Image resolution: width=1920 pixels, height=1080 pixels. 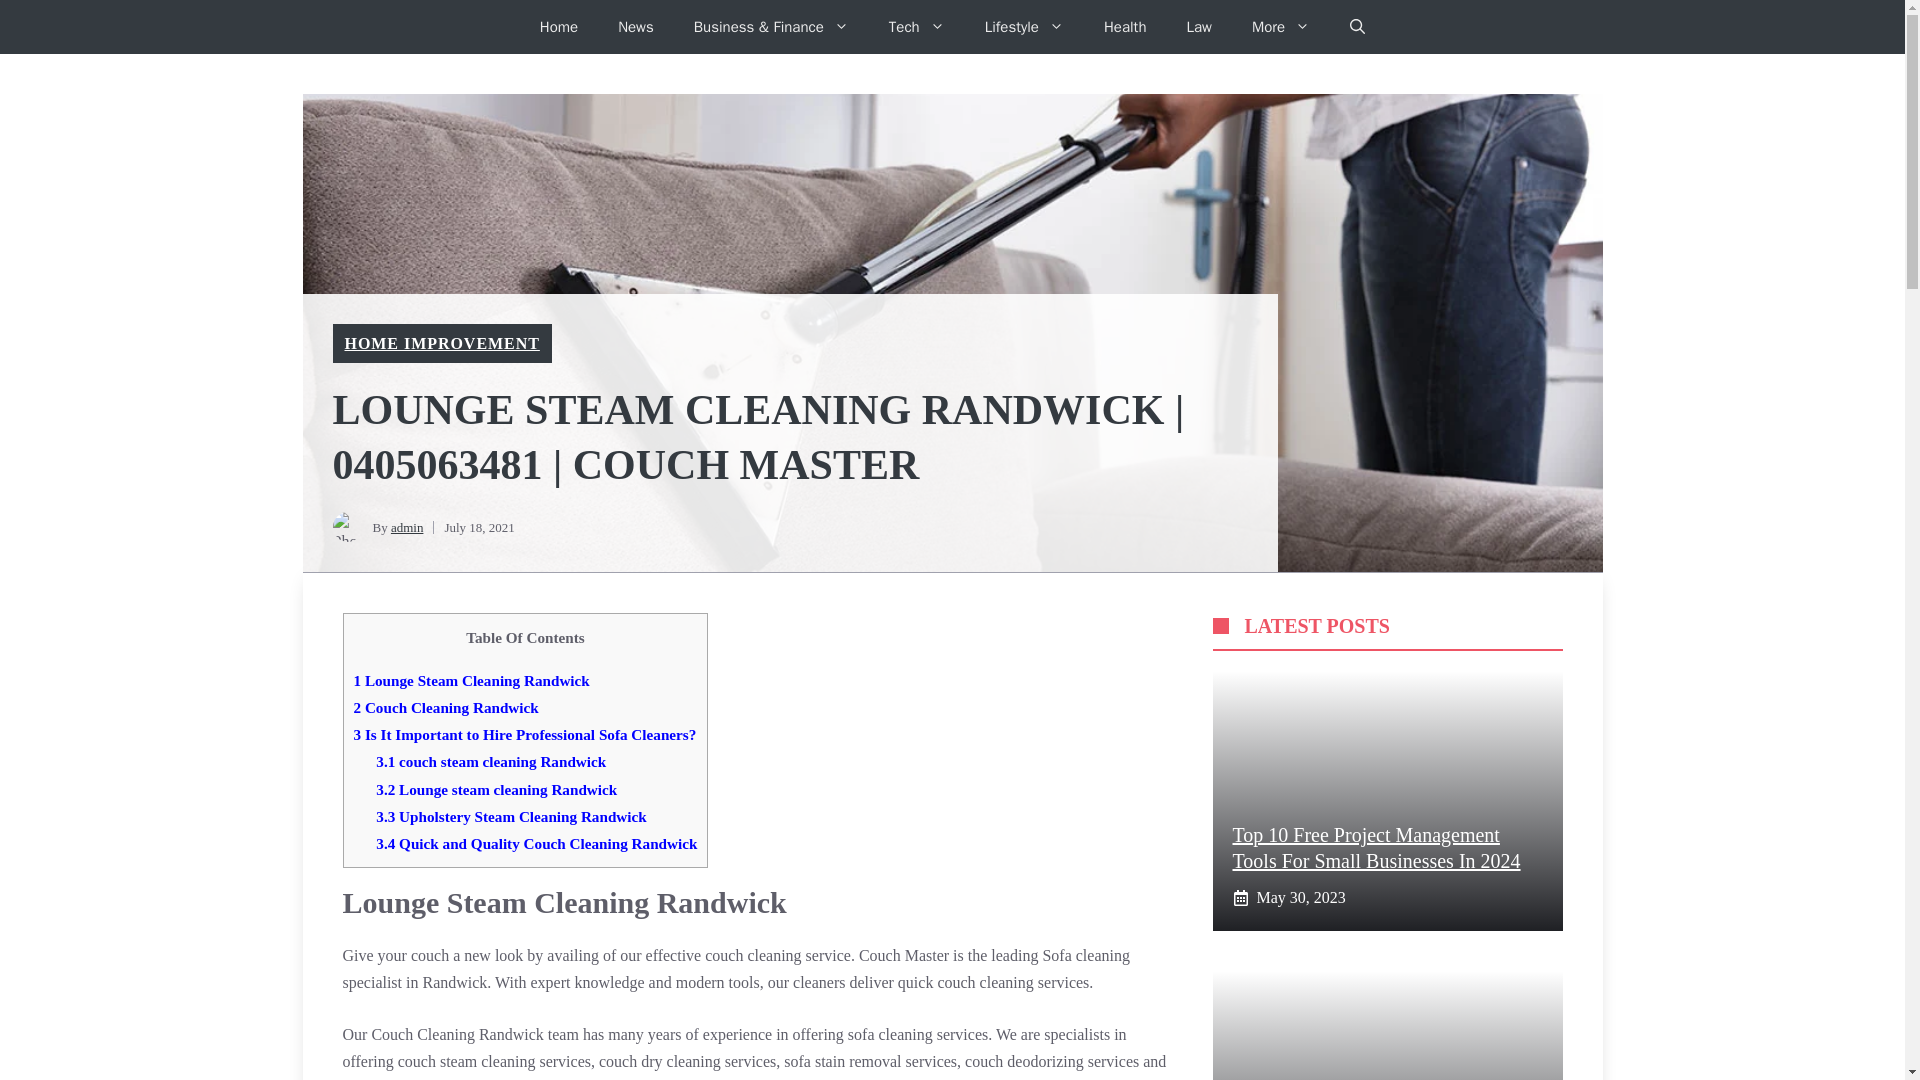 What do you see at coordinates (917, 27) in the screenshot?
I see `Tech` at bounding box center [917, 27].